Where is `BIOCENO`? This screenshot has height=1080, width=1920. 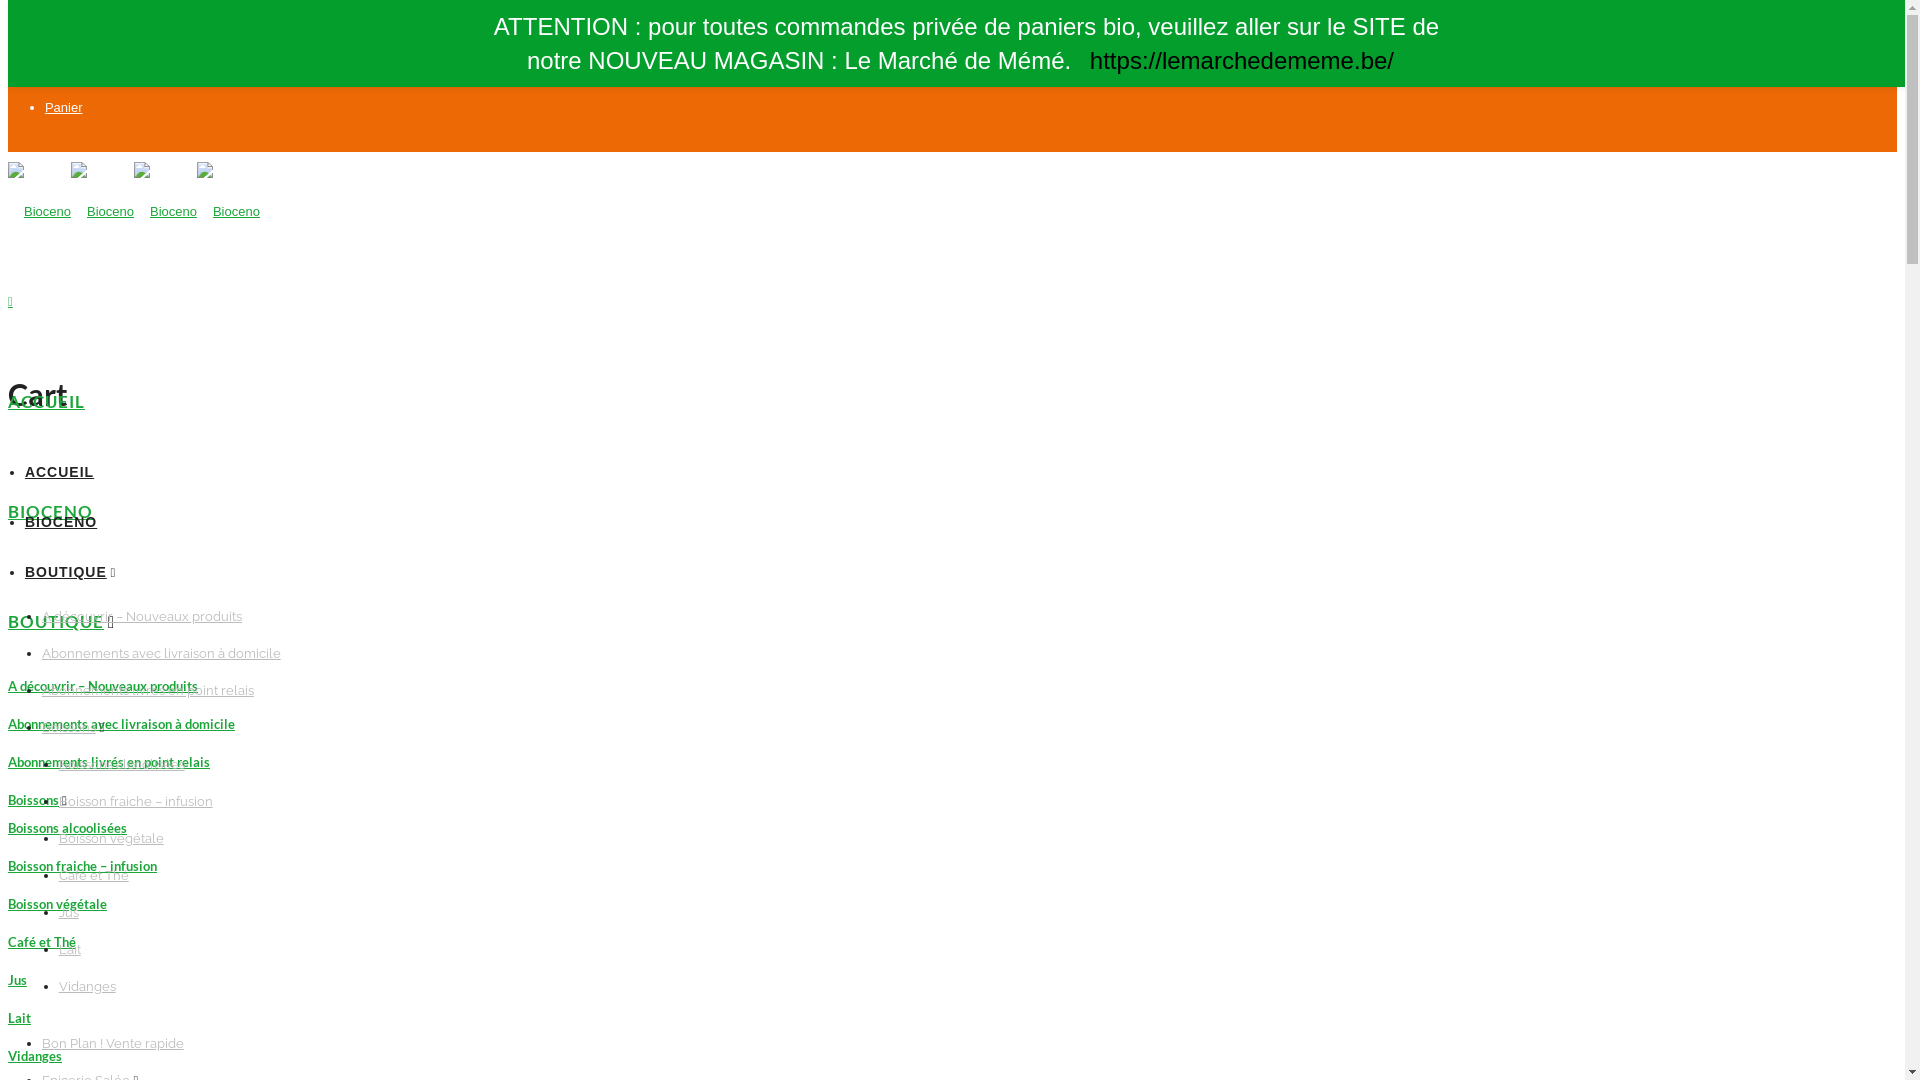 BIOCENO is located at coordinates (50, 512).